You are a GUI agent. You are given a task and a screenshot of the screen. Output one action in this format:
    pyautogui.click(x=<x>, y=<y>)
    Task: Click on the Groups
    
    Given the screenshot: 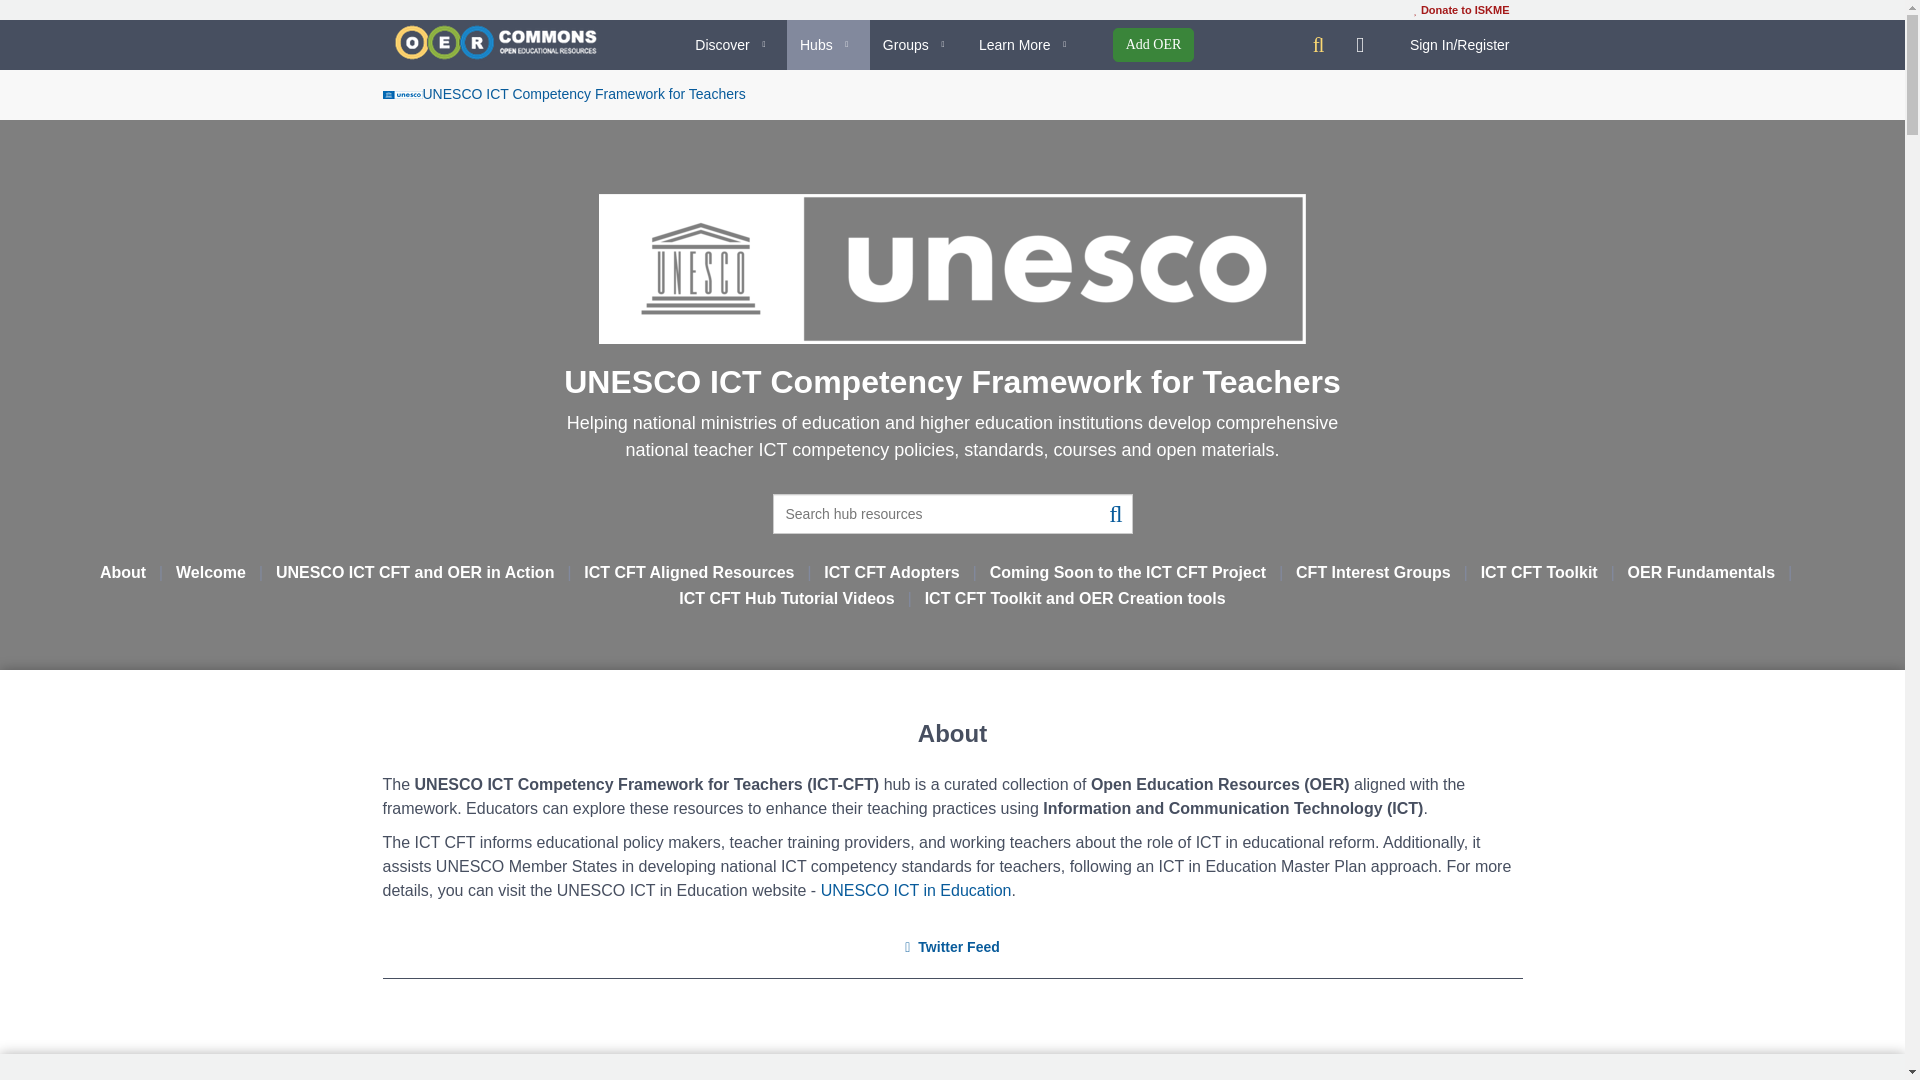 What is the action you would take?
    pyautogui.click(x=917, y=45)
    